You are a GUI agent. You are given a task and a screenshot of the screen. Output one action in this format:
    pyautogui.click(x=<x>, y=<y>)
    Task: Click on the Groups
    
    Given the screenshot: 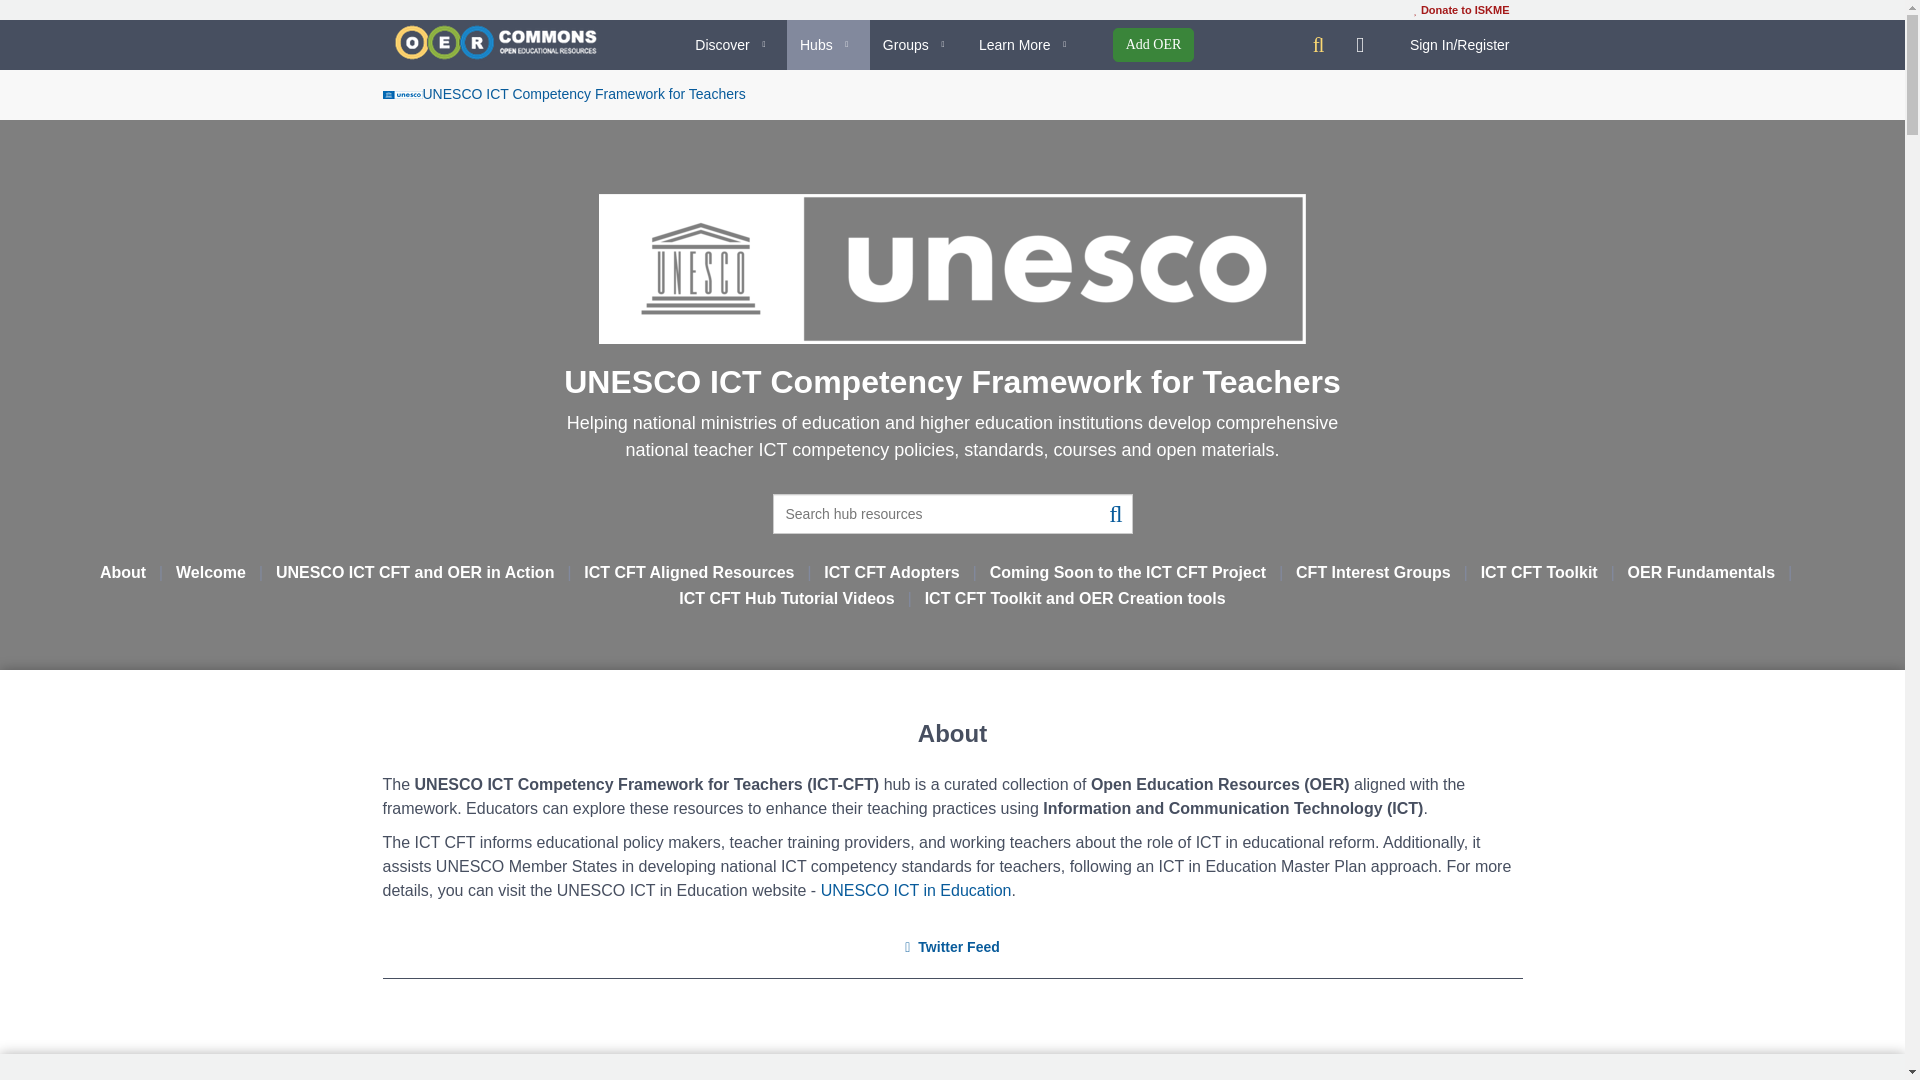 What is the action you would take?
    pyautogui.click(x=917, y=45)
    